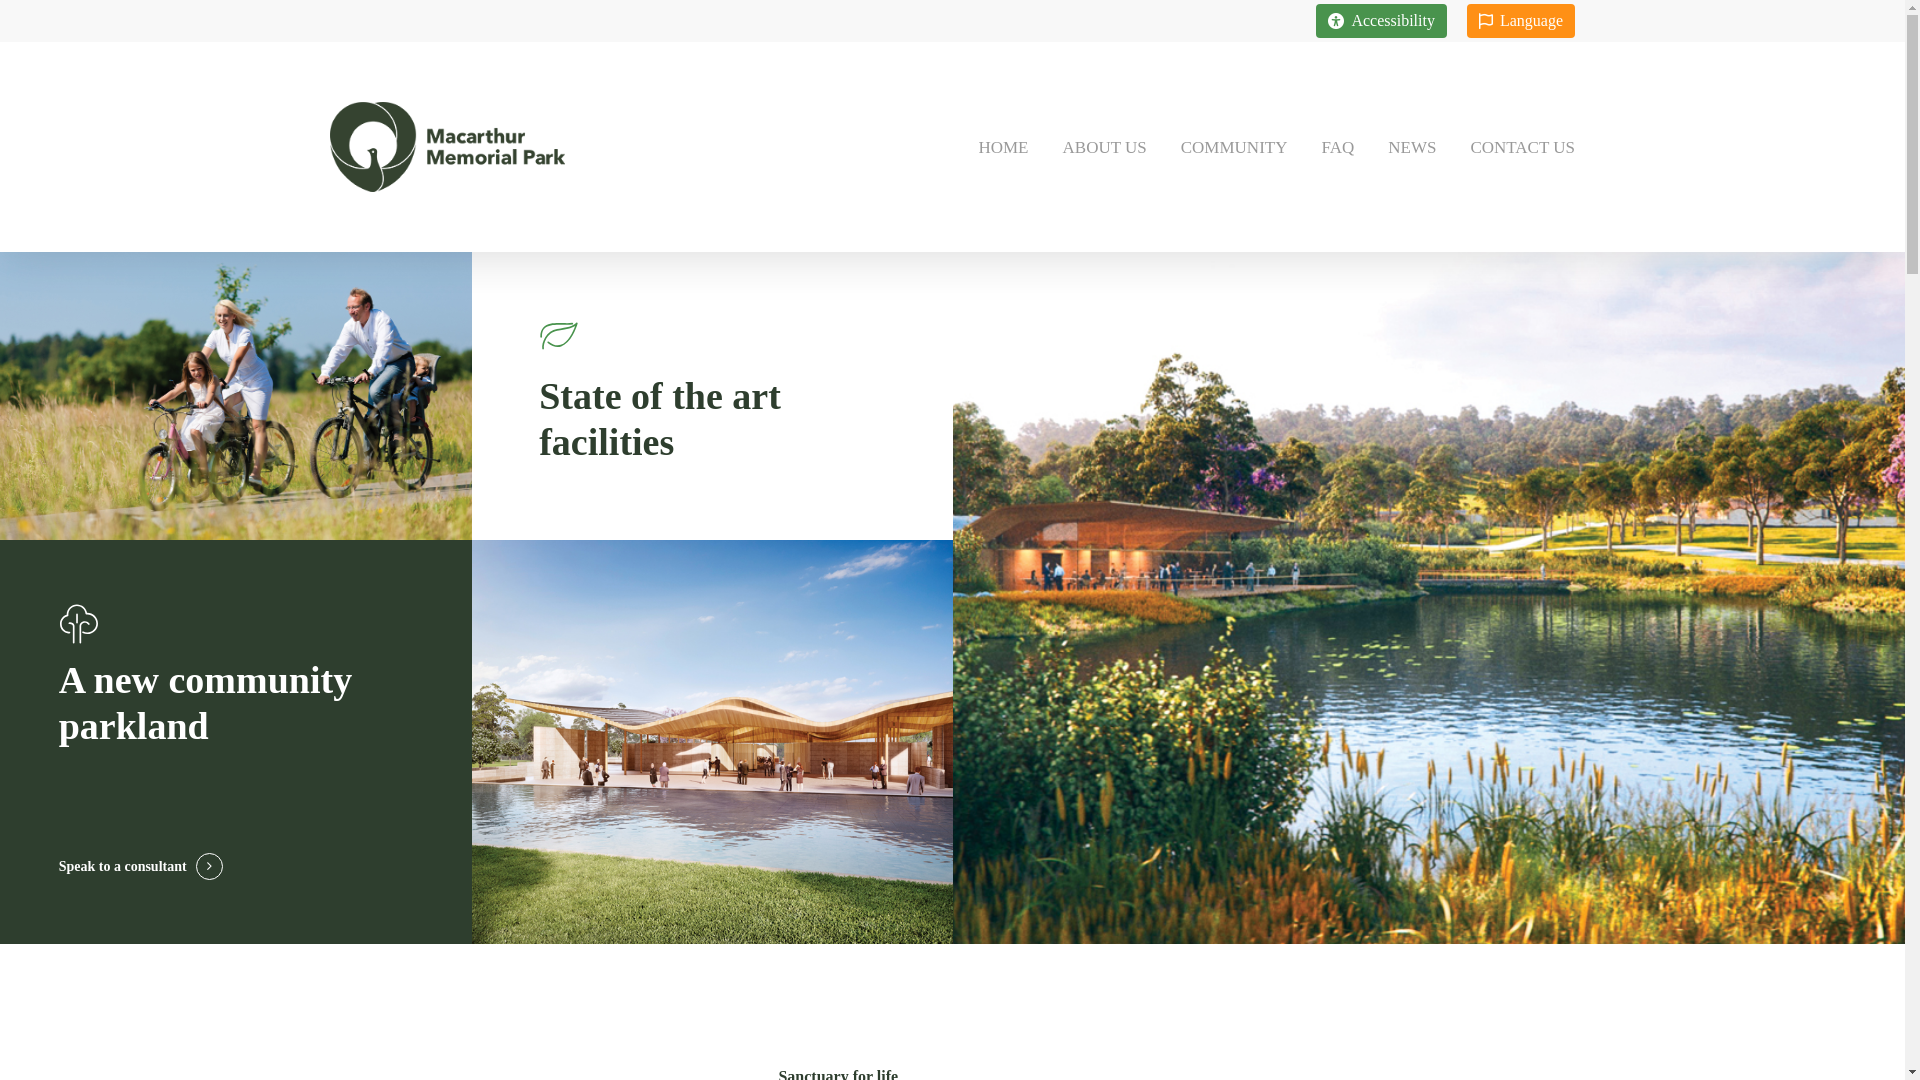  I want to click on Speak to a consultant, so click(141, 867).